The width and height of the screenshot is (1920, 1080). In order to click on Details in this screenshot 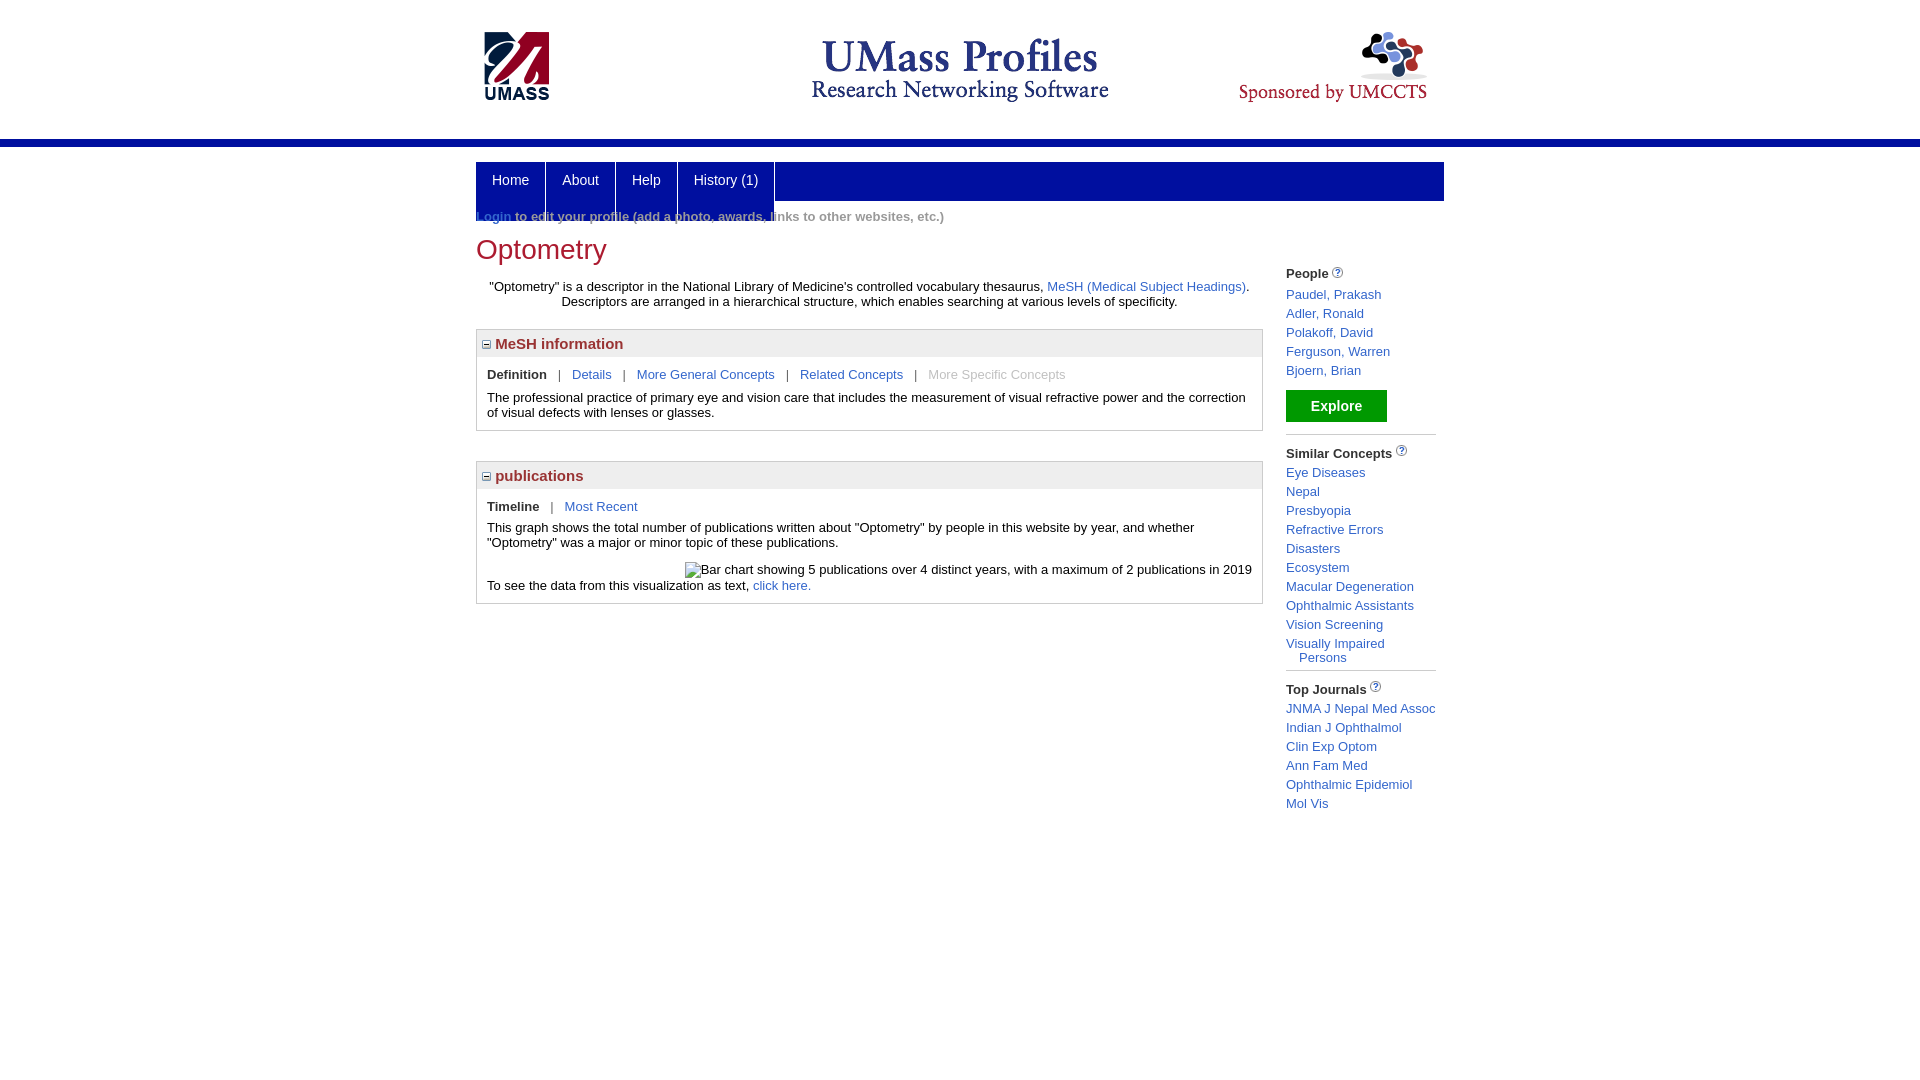, I will do `click(592, 374)`.